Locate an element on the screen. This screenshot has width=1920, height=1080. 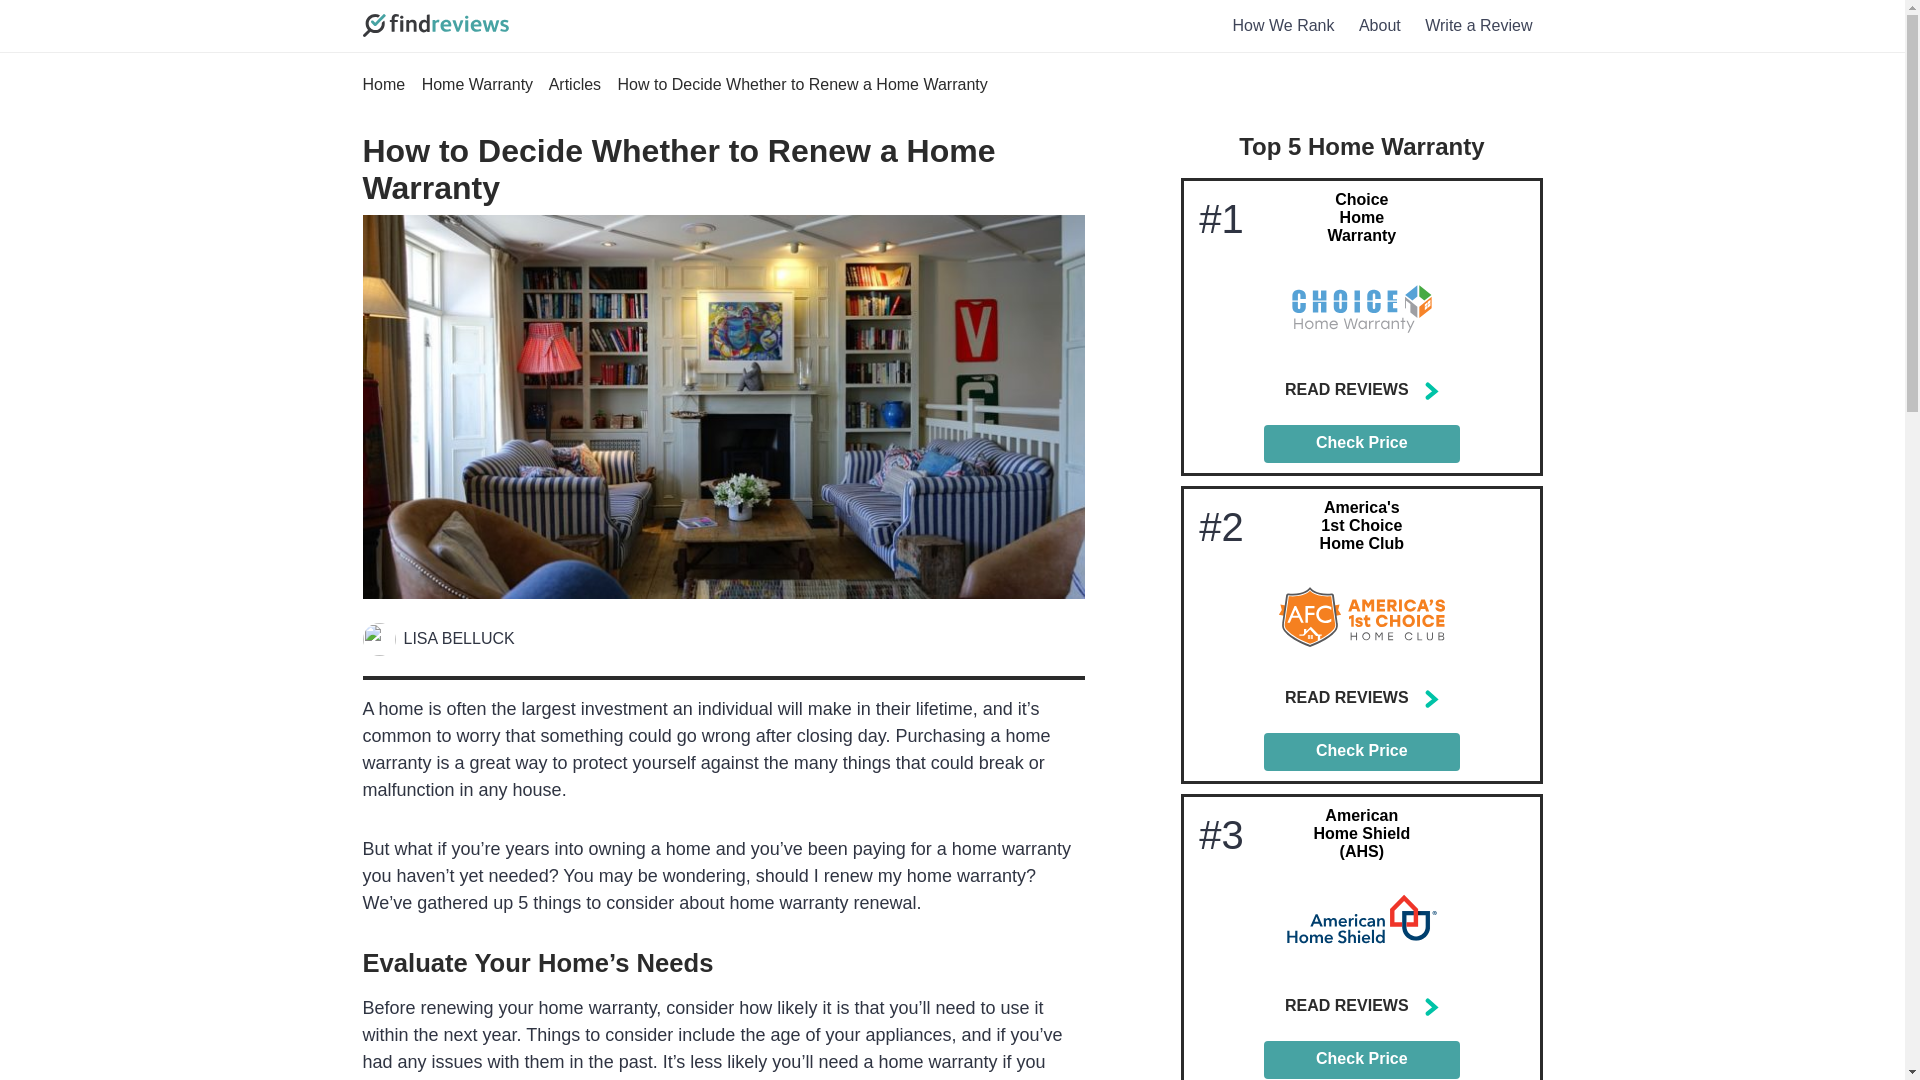
Home is located at coordinates (384, 84).